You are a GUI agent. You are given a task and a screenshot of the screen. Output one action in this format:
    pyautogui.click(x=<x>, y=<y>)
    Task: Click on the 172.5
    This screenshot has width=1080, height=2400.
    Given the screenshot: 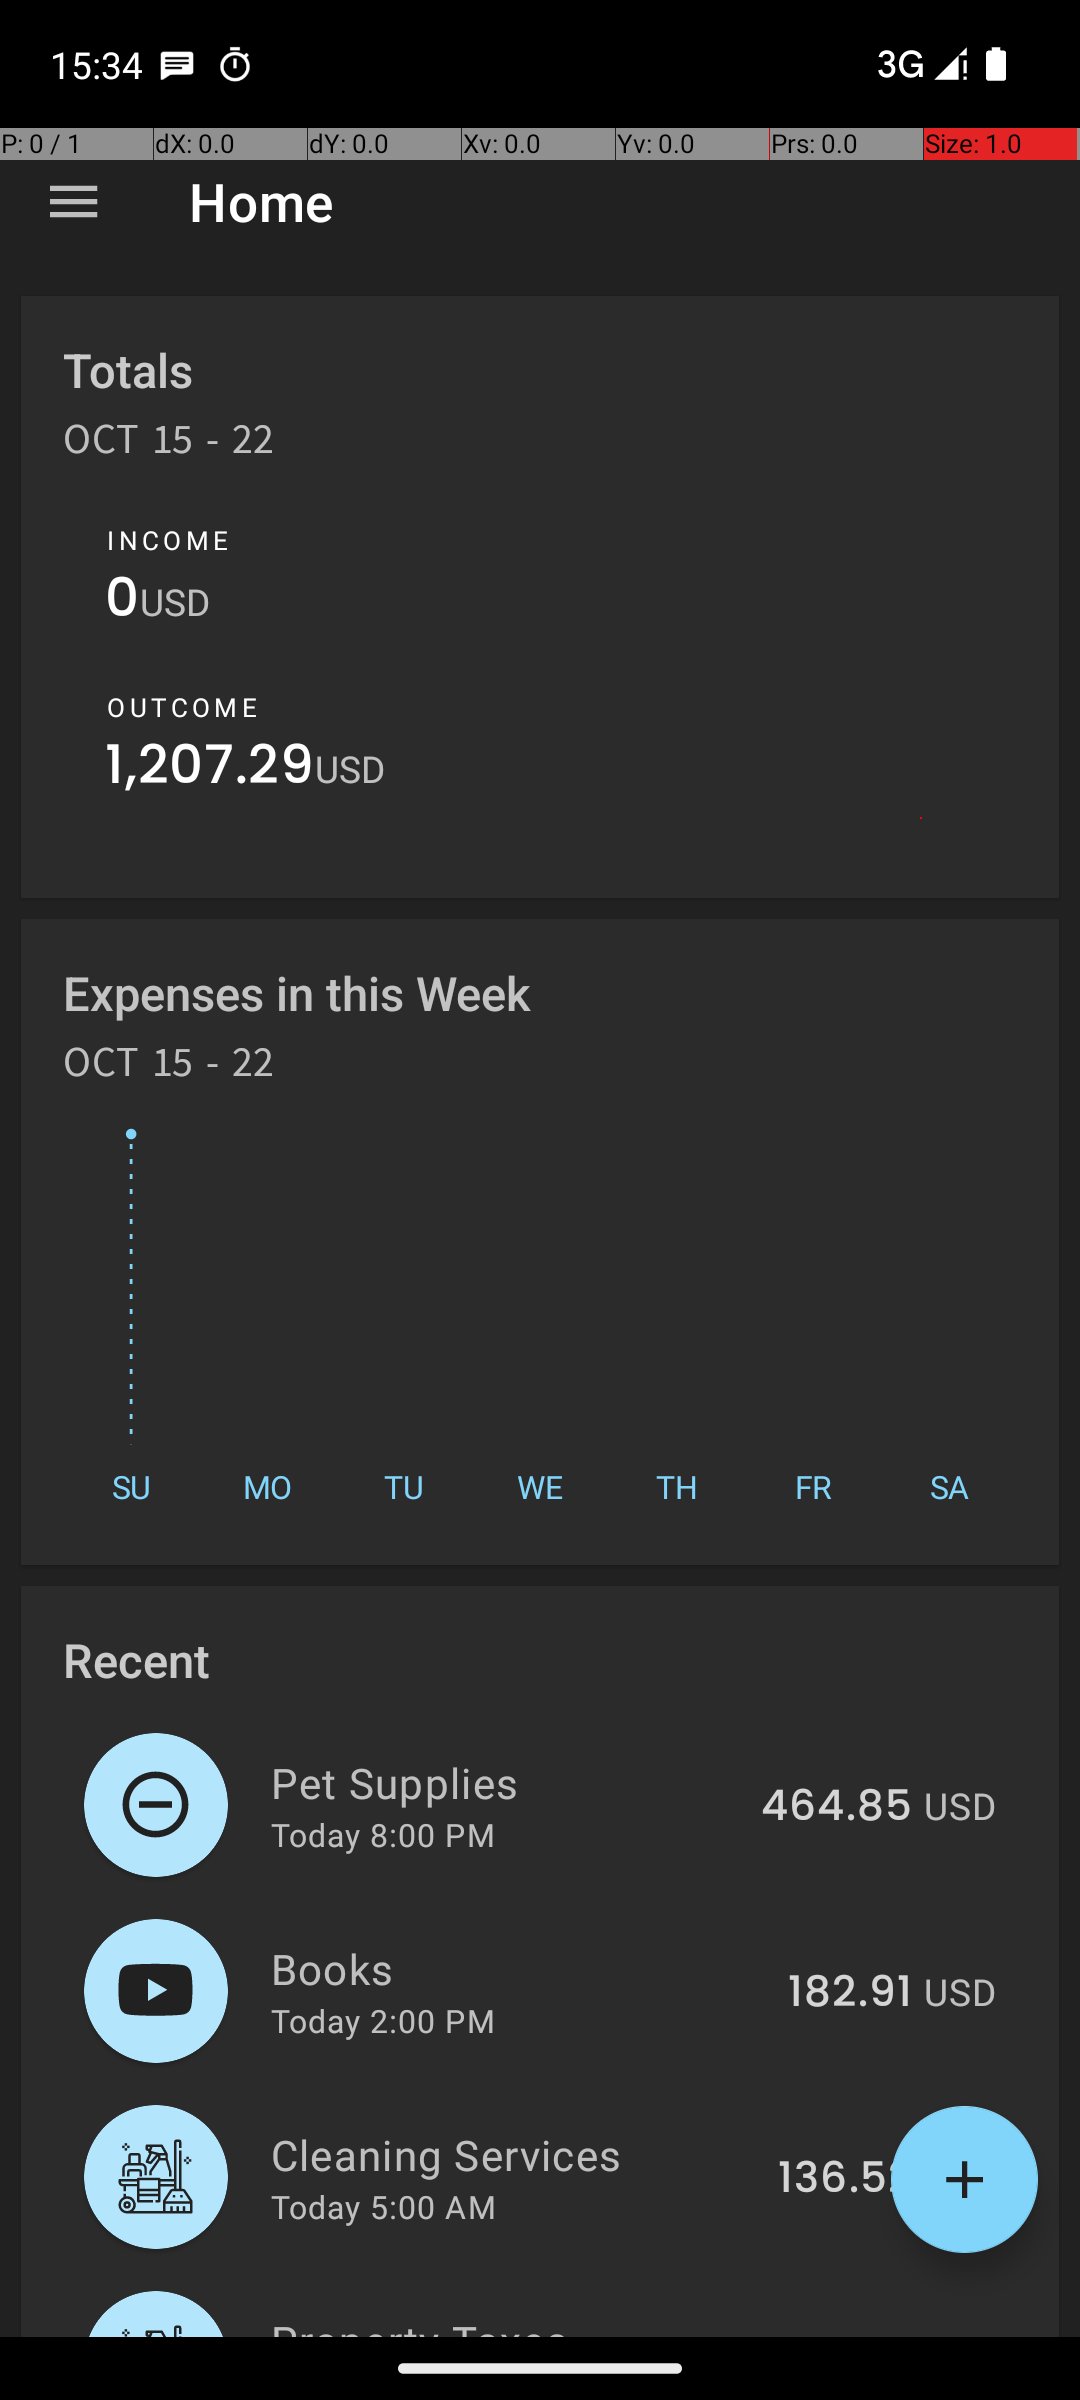 What is the action you would take?
    pyautogui.click(x=860, y=2334)
    